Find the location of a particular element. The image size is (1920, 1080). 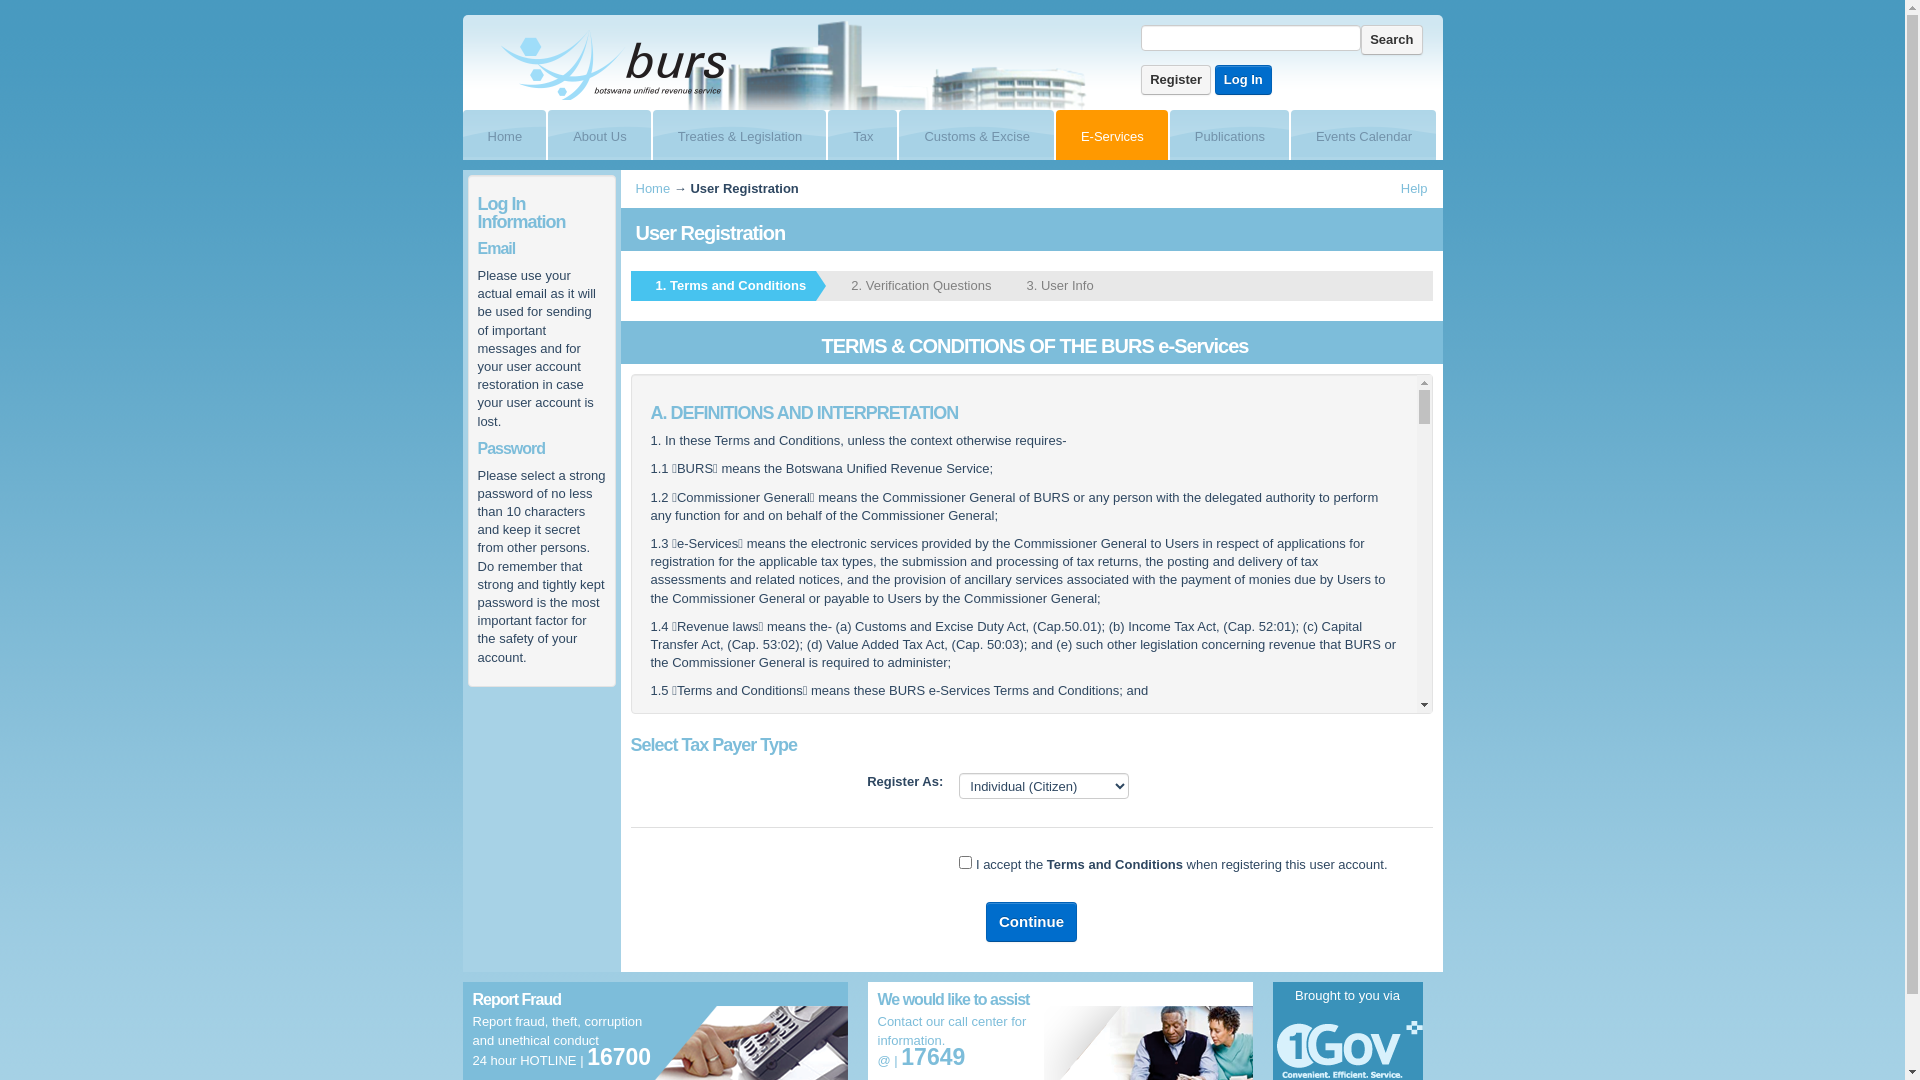

Home is located at coordinates (654, 188).